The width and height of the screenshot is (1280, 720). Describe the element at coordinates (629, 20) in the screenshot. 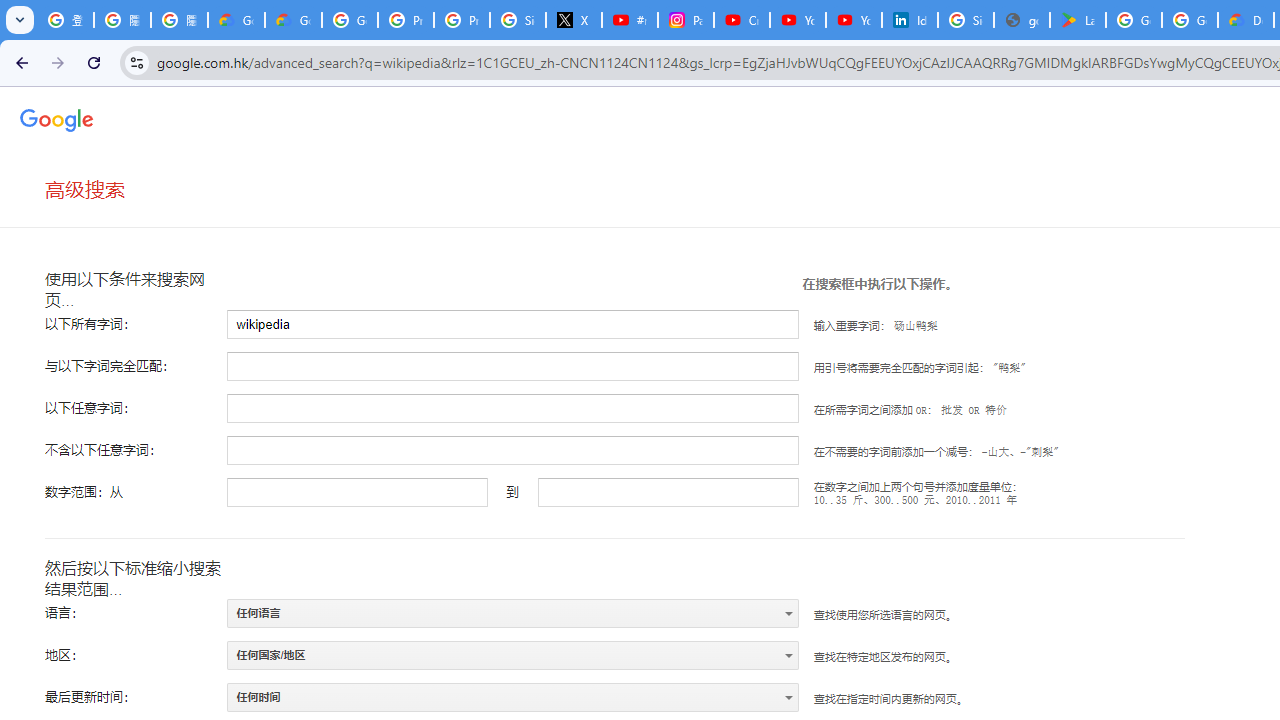

I see `#nbabasketballhighlights - YouTube` at that location.